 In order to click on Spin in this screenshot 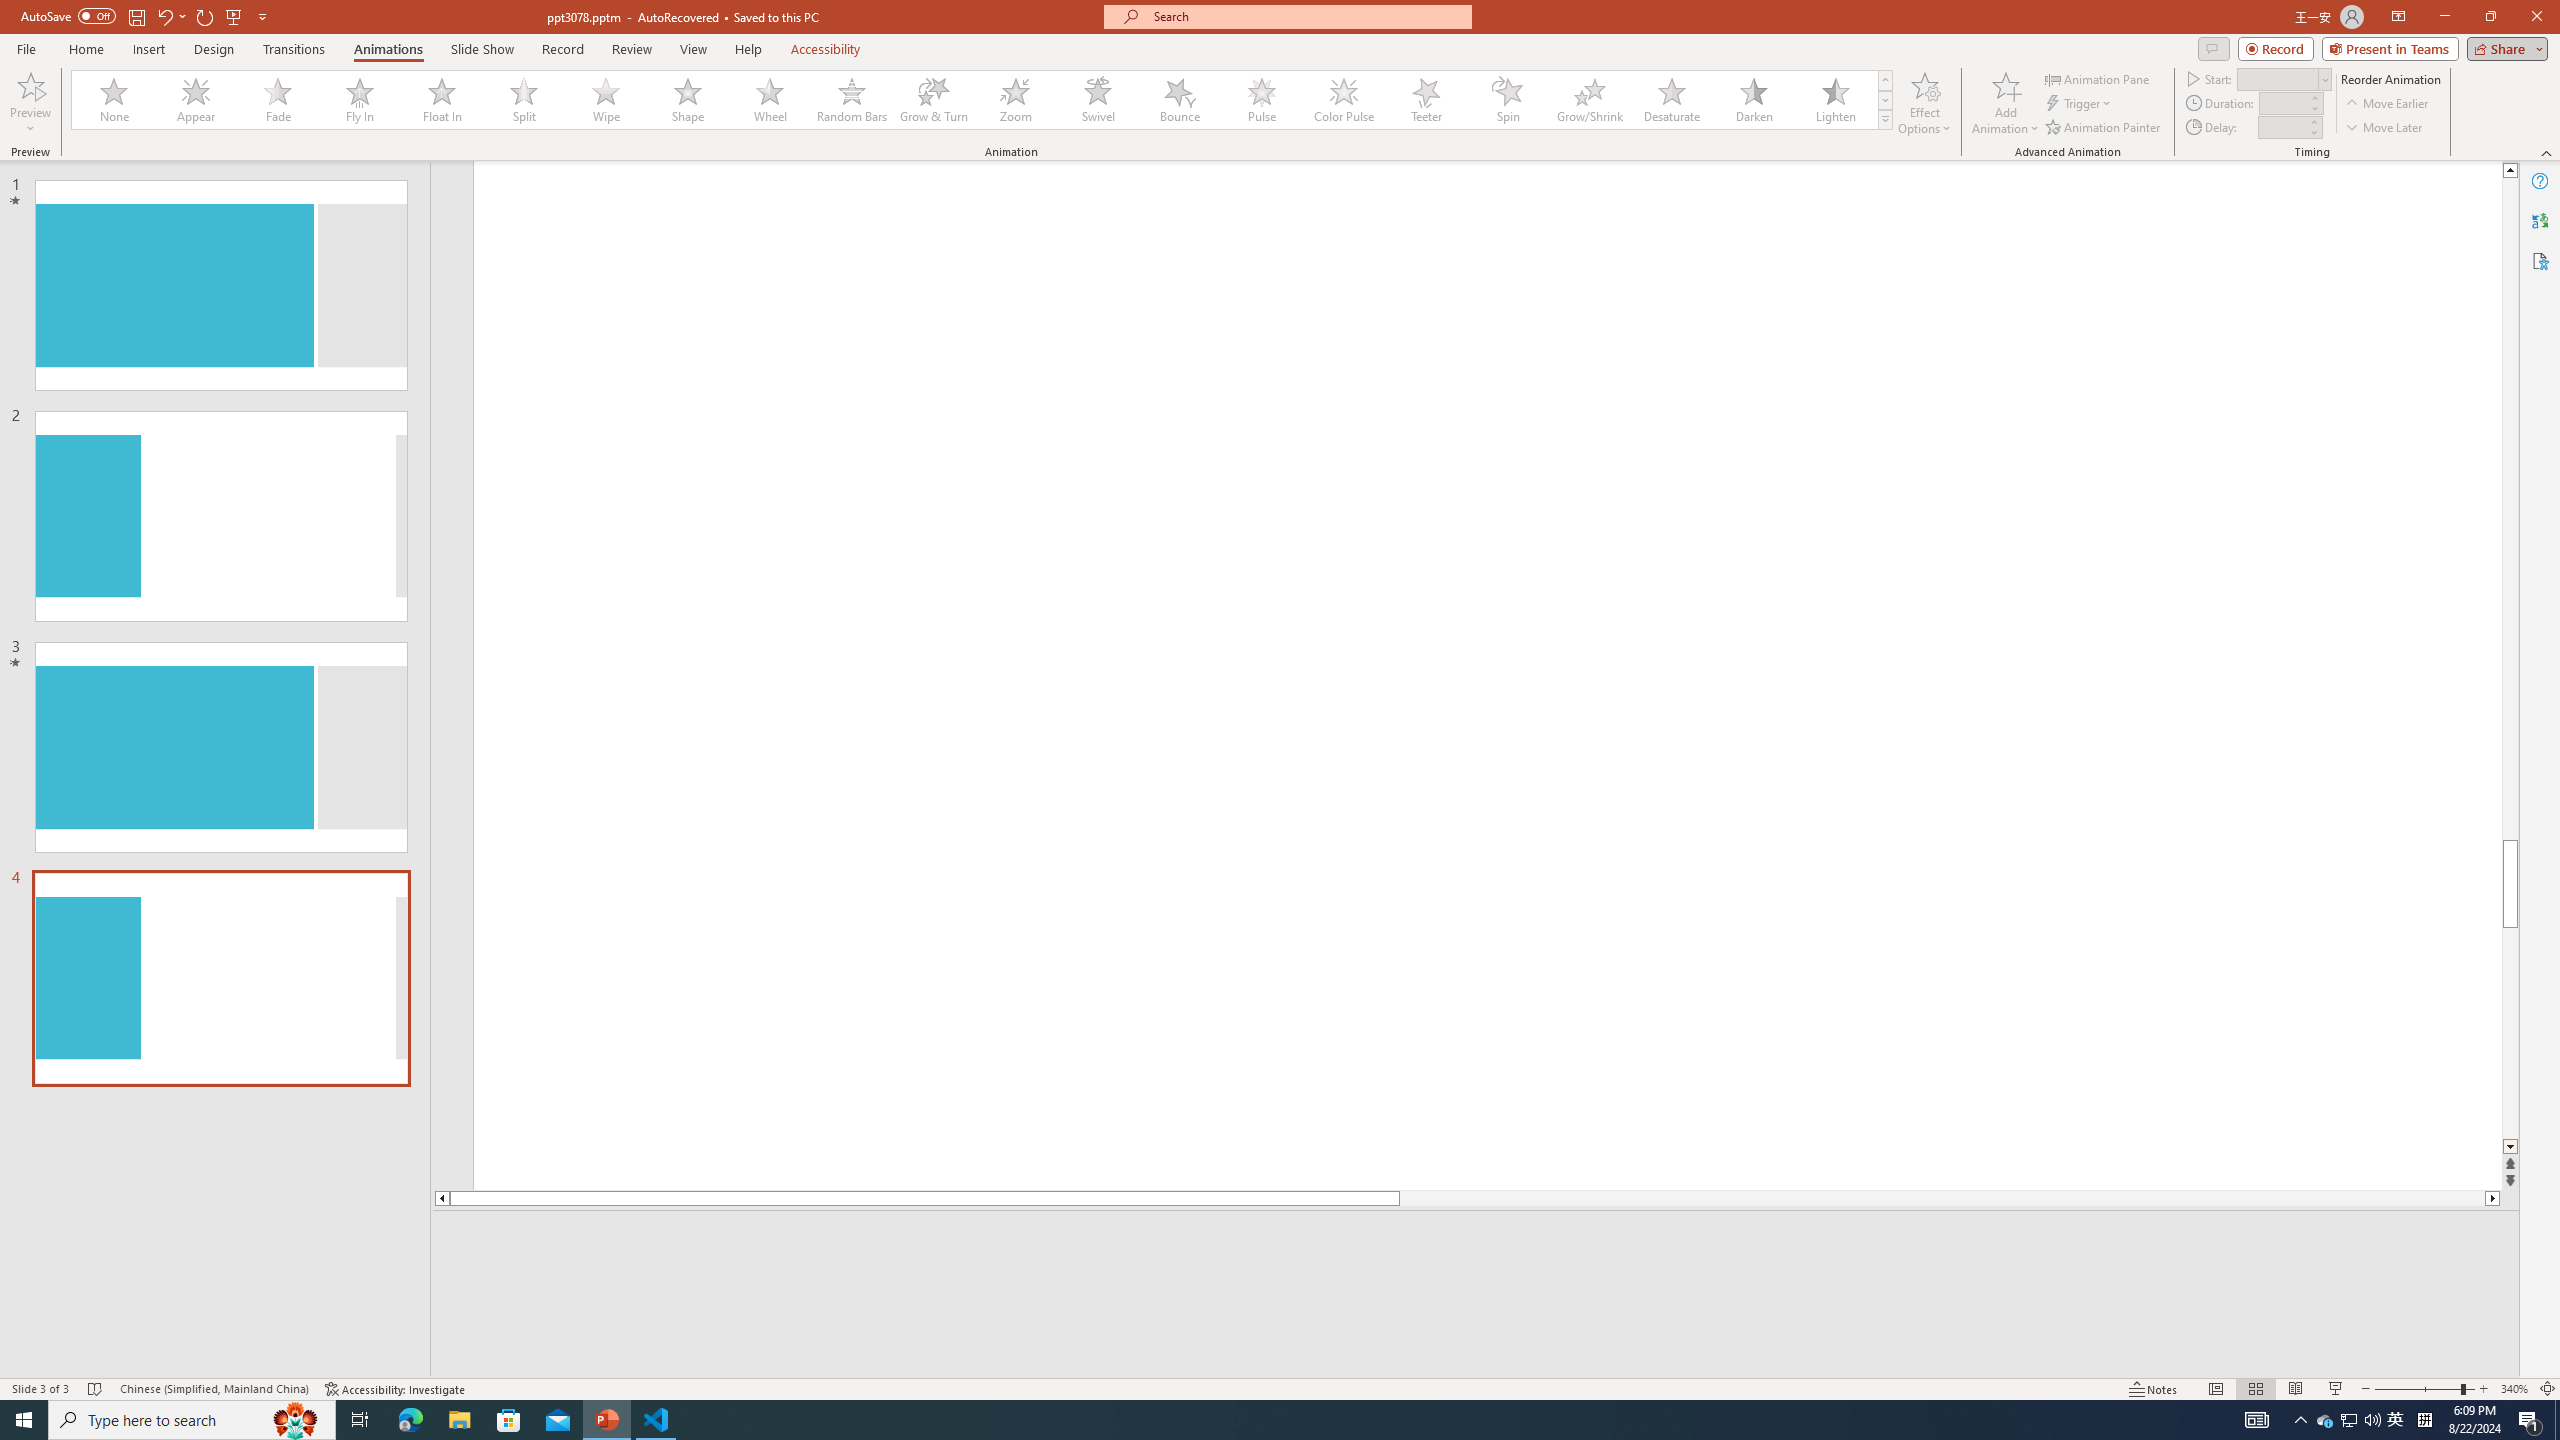, I will do `click(1507, 100)`.